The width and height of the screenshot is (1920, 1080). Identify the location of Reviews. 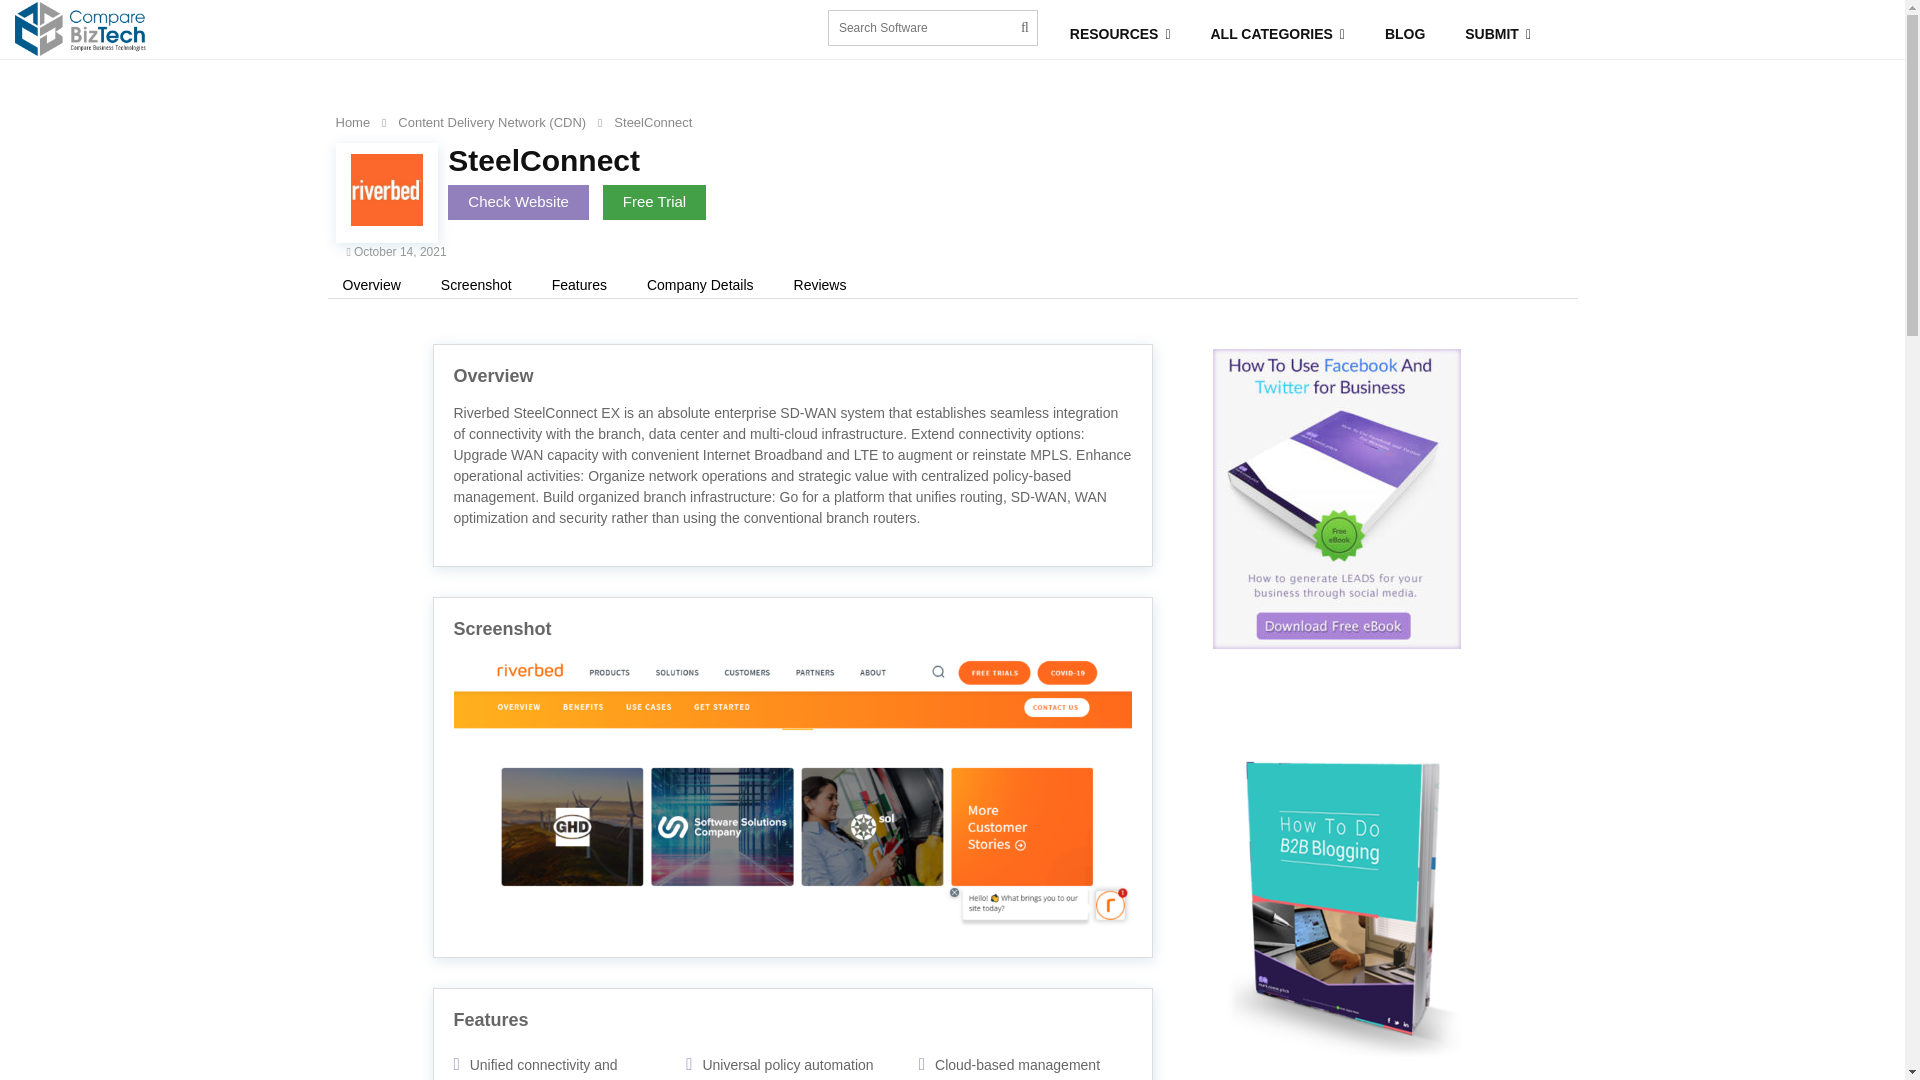
(820, 285).